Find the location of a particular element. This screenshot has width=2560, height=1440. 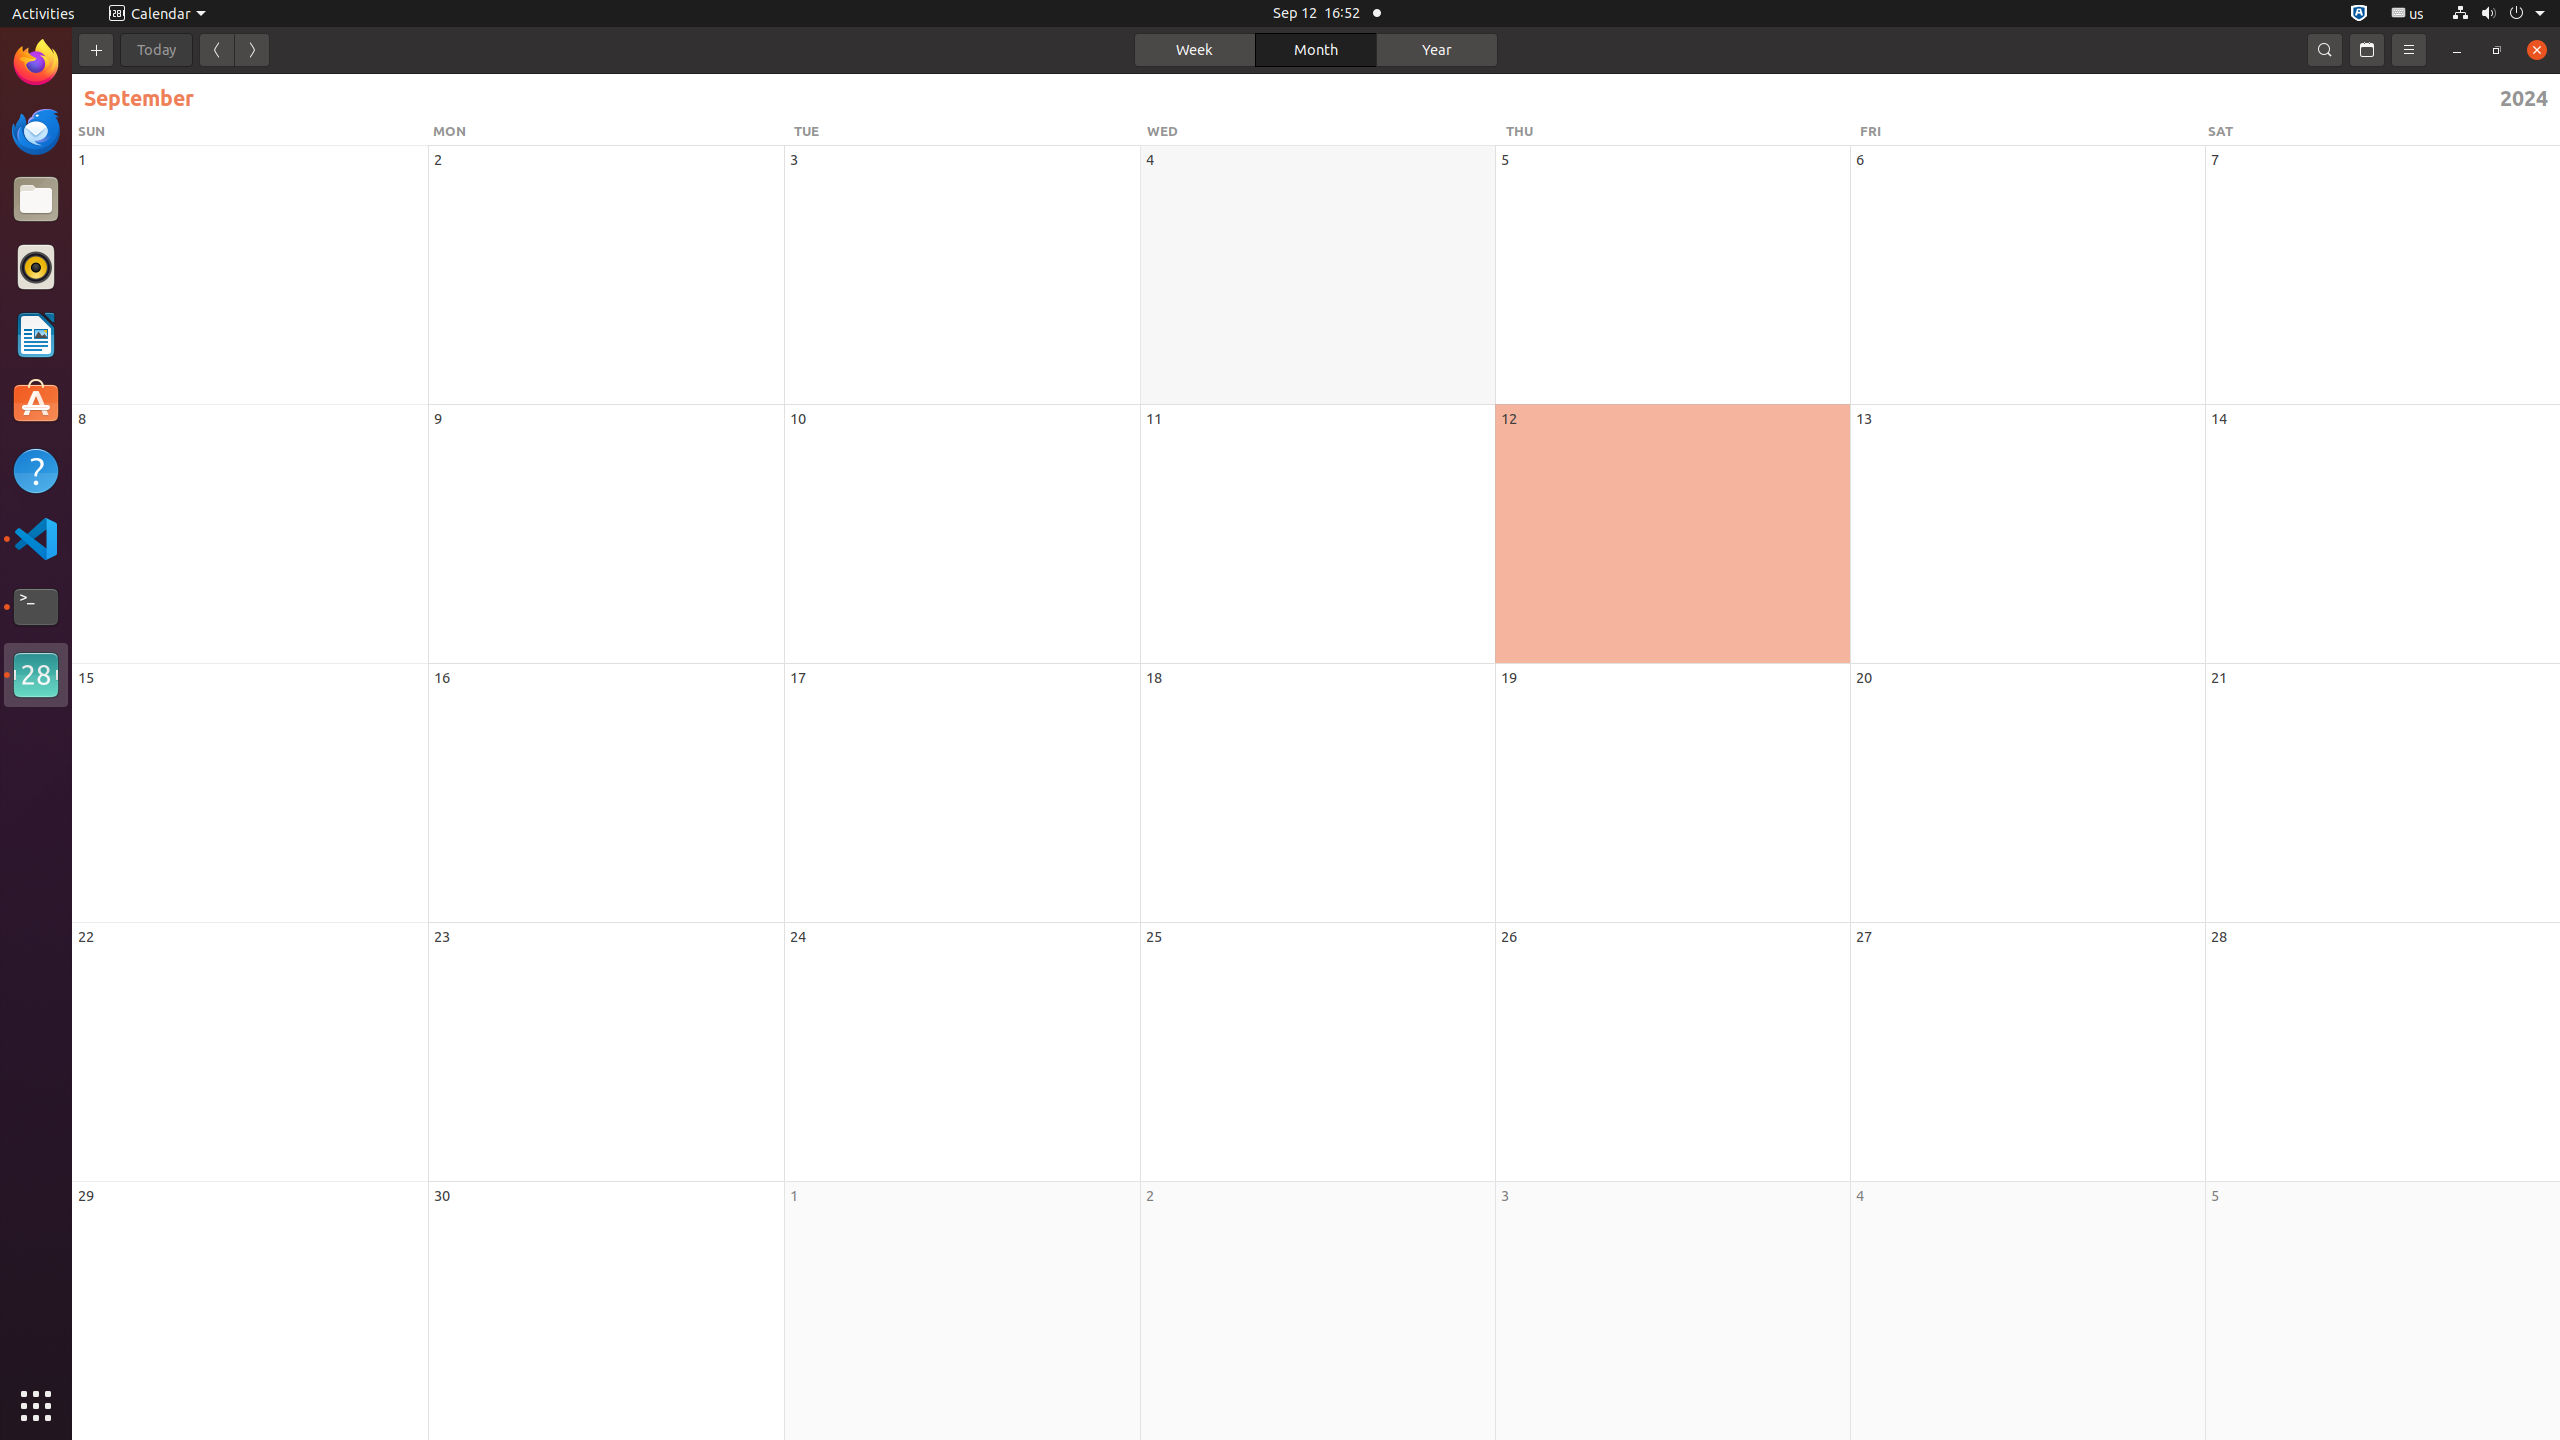

18 is located at coordinates (1154, 678).